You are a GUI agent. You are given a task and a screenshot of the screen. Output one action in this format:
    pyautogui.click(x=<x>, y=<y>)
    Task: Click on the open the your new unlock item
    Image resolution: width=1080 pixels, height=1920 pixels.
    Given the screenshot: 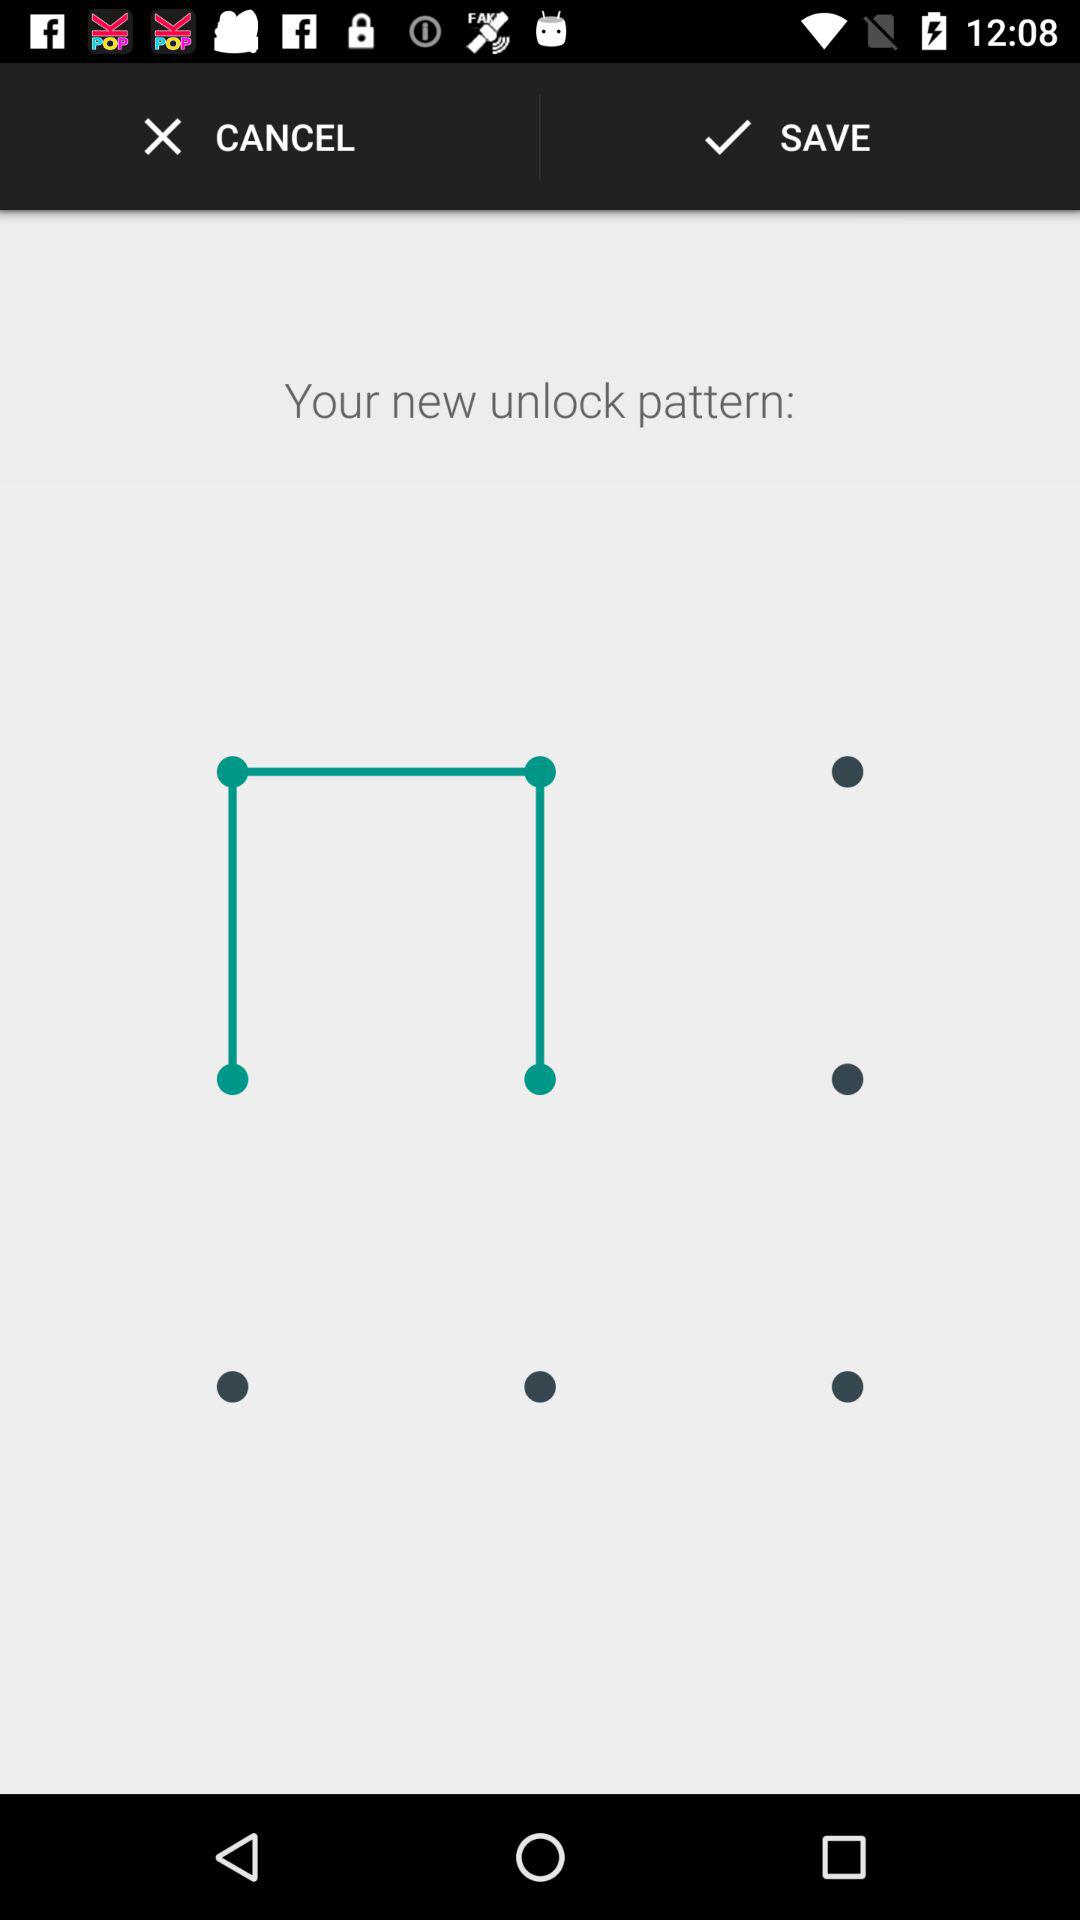 What is the action you would take?
    pyautogui.click(x=539, y=426)
    